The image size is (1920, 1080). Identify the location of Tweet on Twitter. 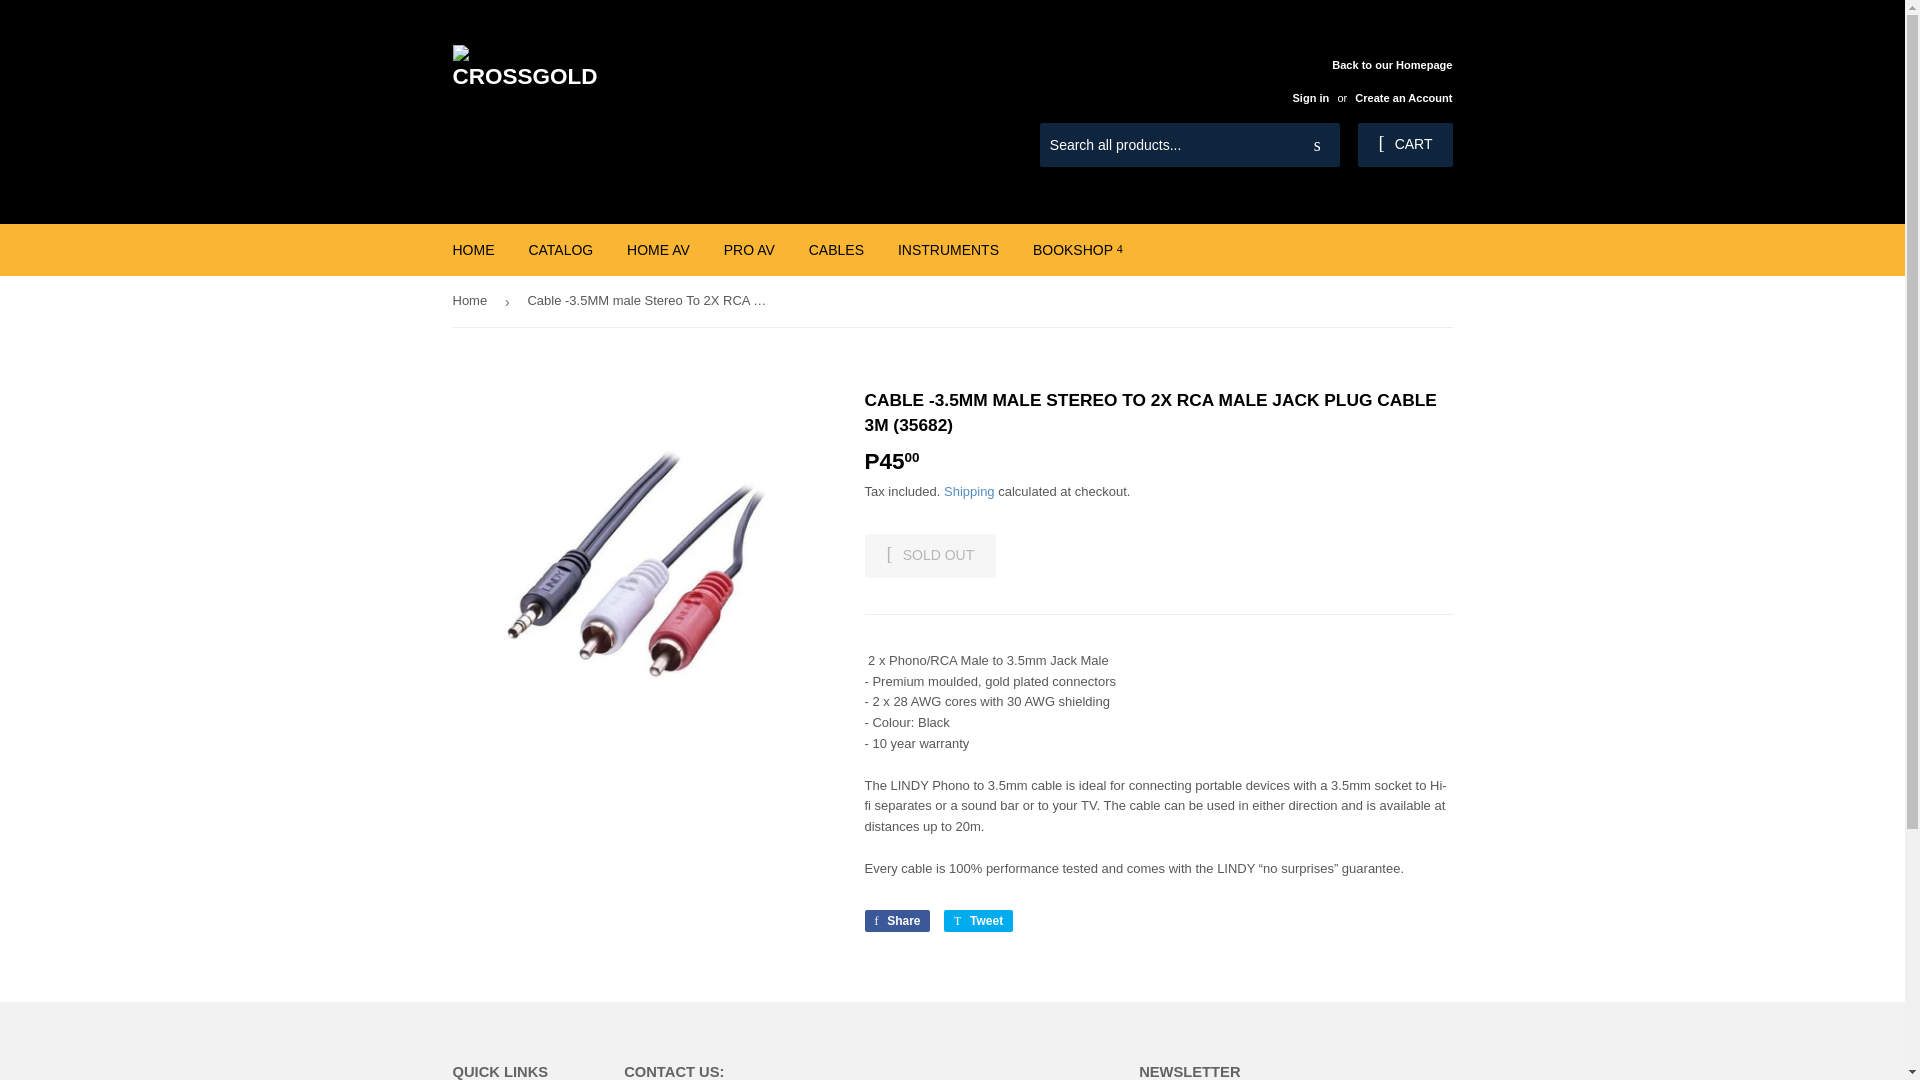
(978, 921).